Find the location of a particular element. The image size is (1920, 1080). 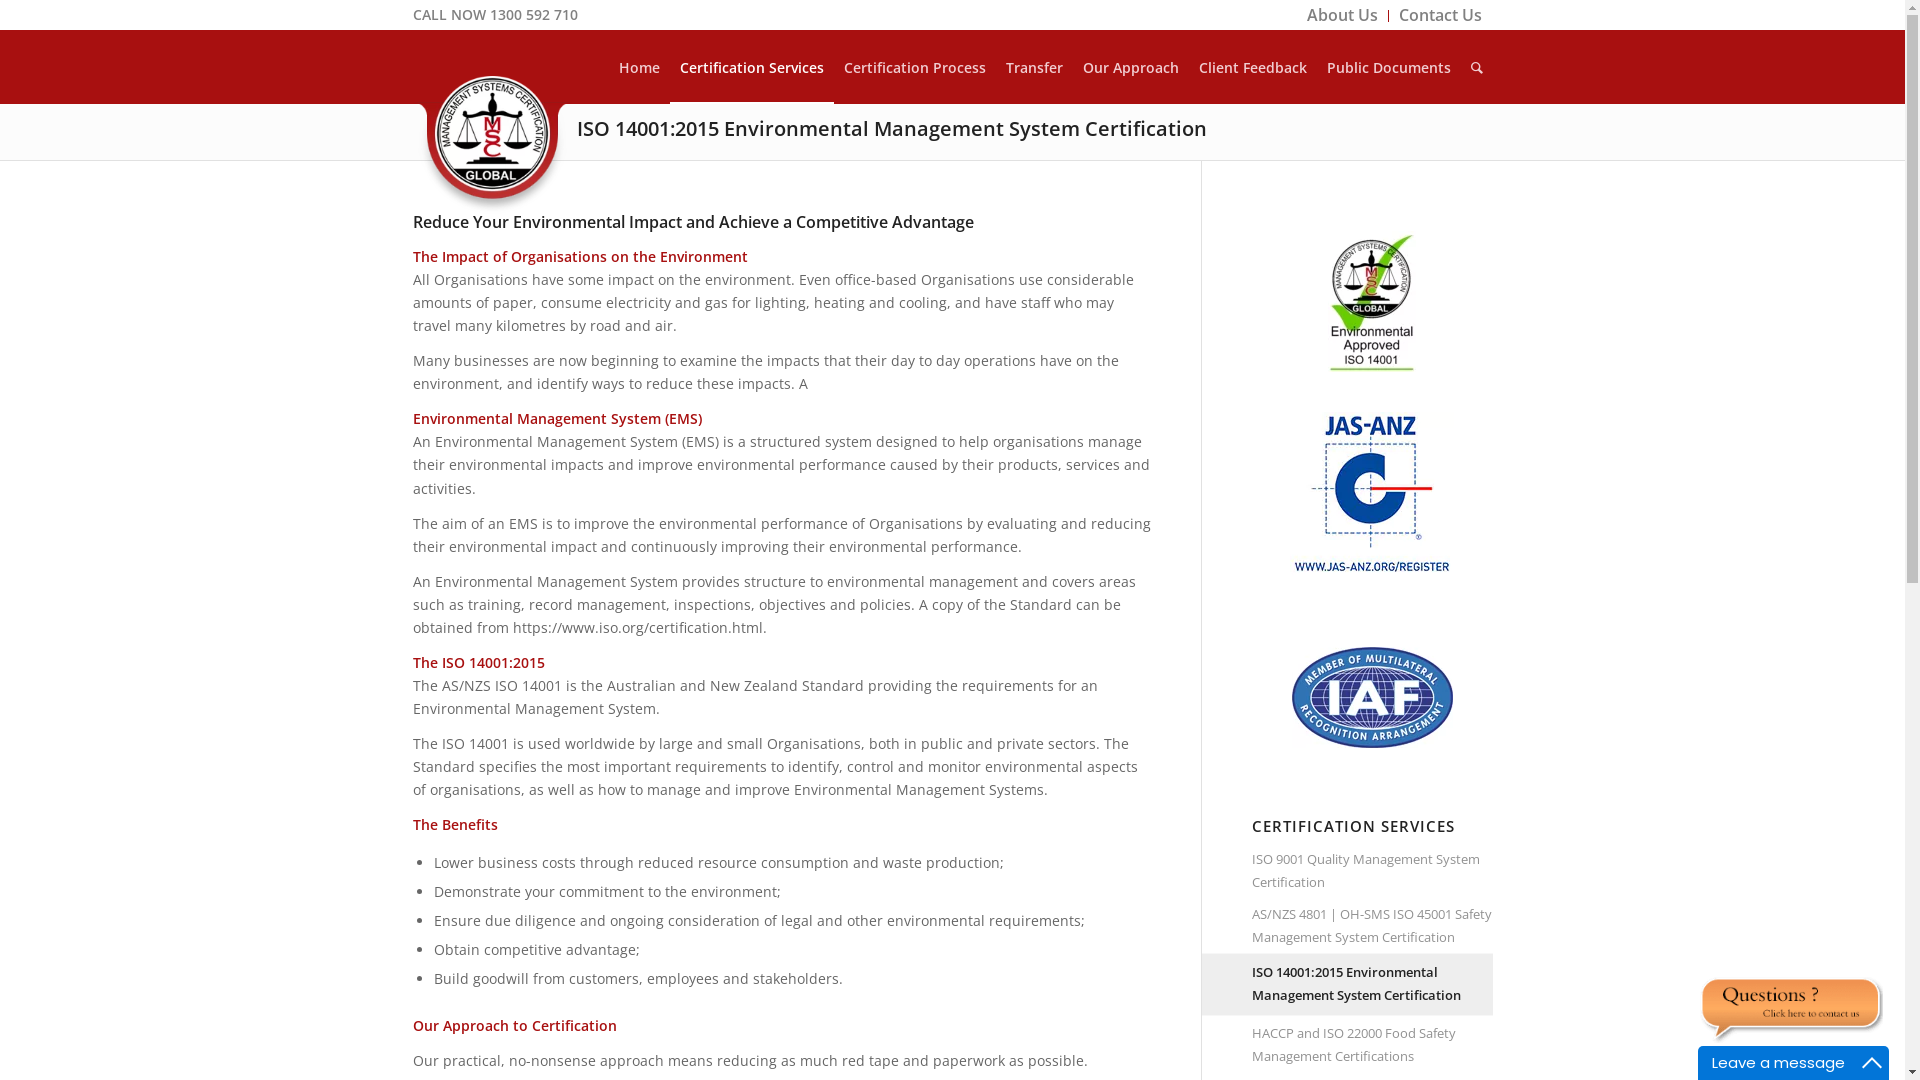

Maximize is located at coordinates (1872, 1063).